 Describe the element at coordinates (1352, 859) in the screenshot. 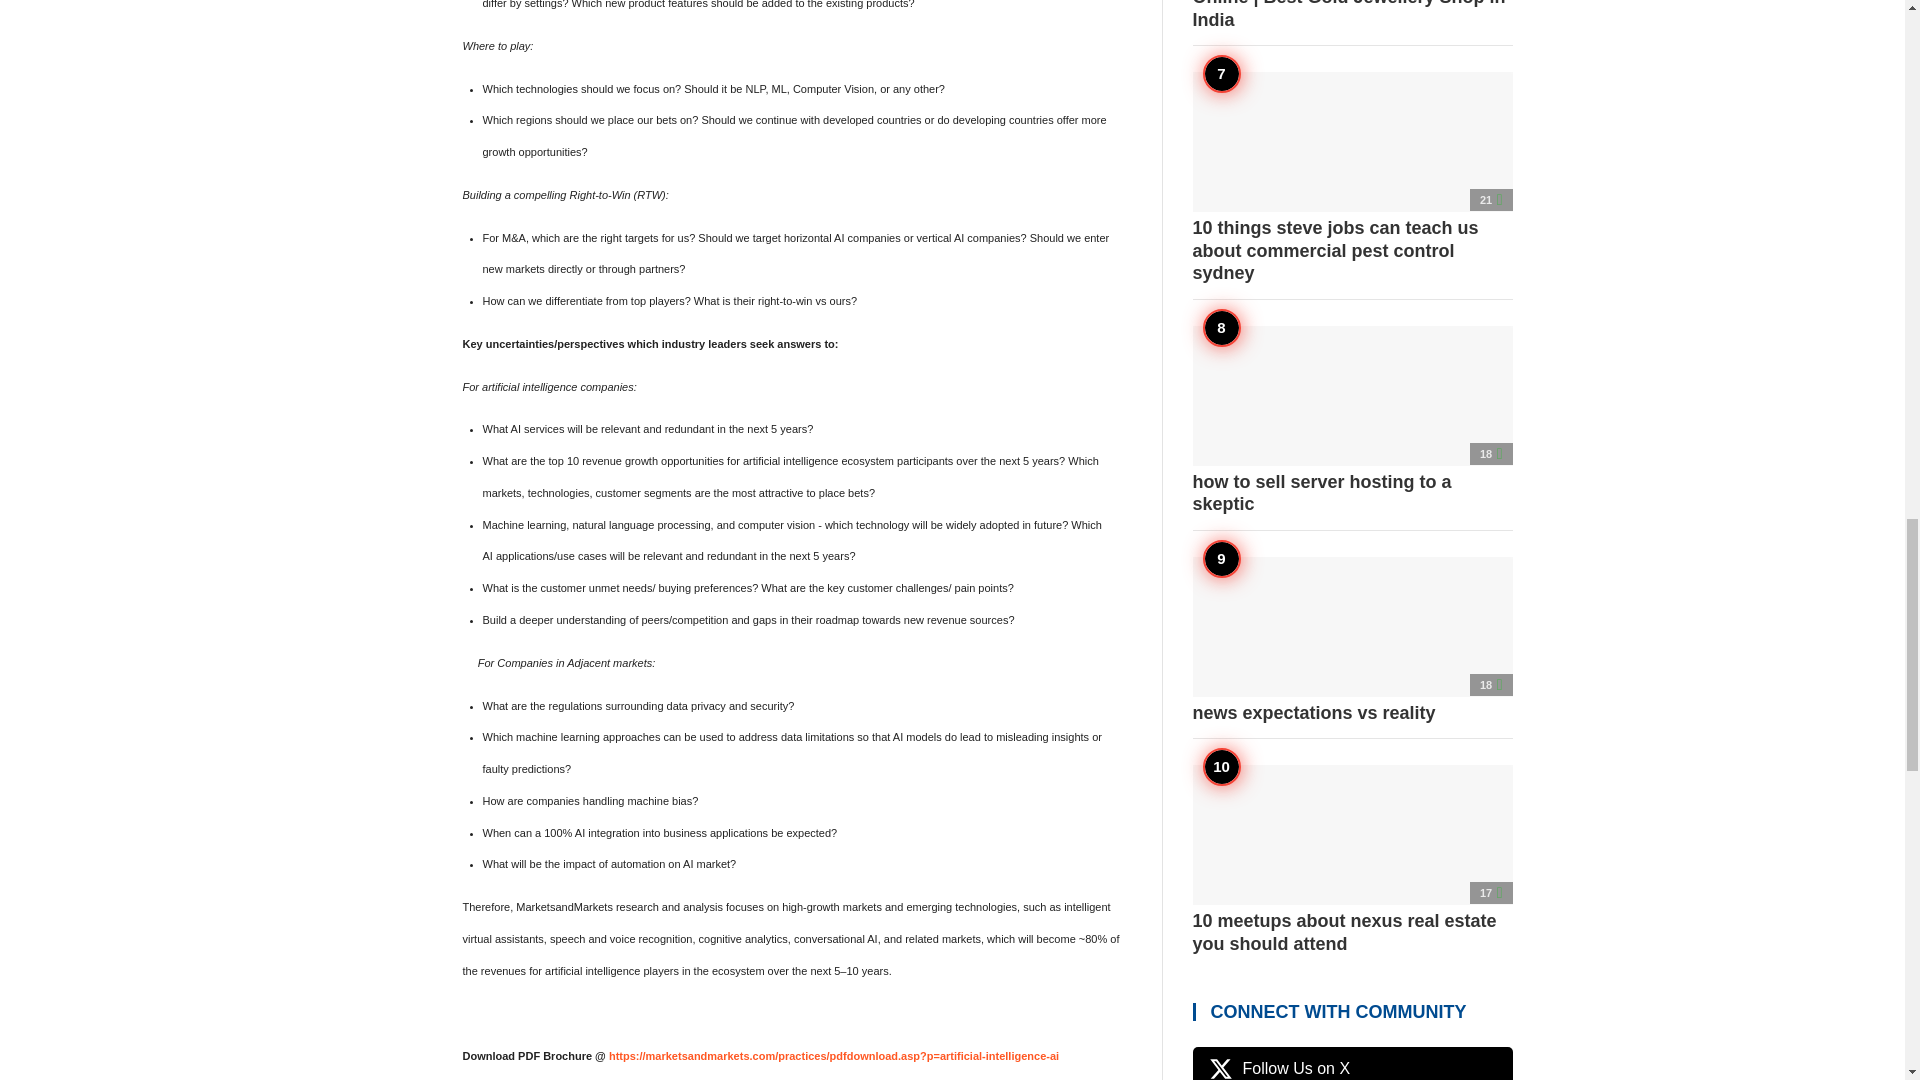

I see `10 meetups about nexus real estate you should attend` at that location.